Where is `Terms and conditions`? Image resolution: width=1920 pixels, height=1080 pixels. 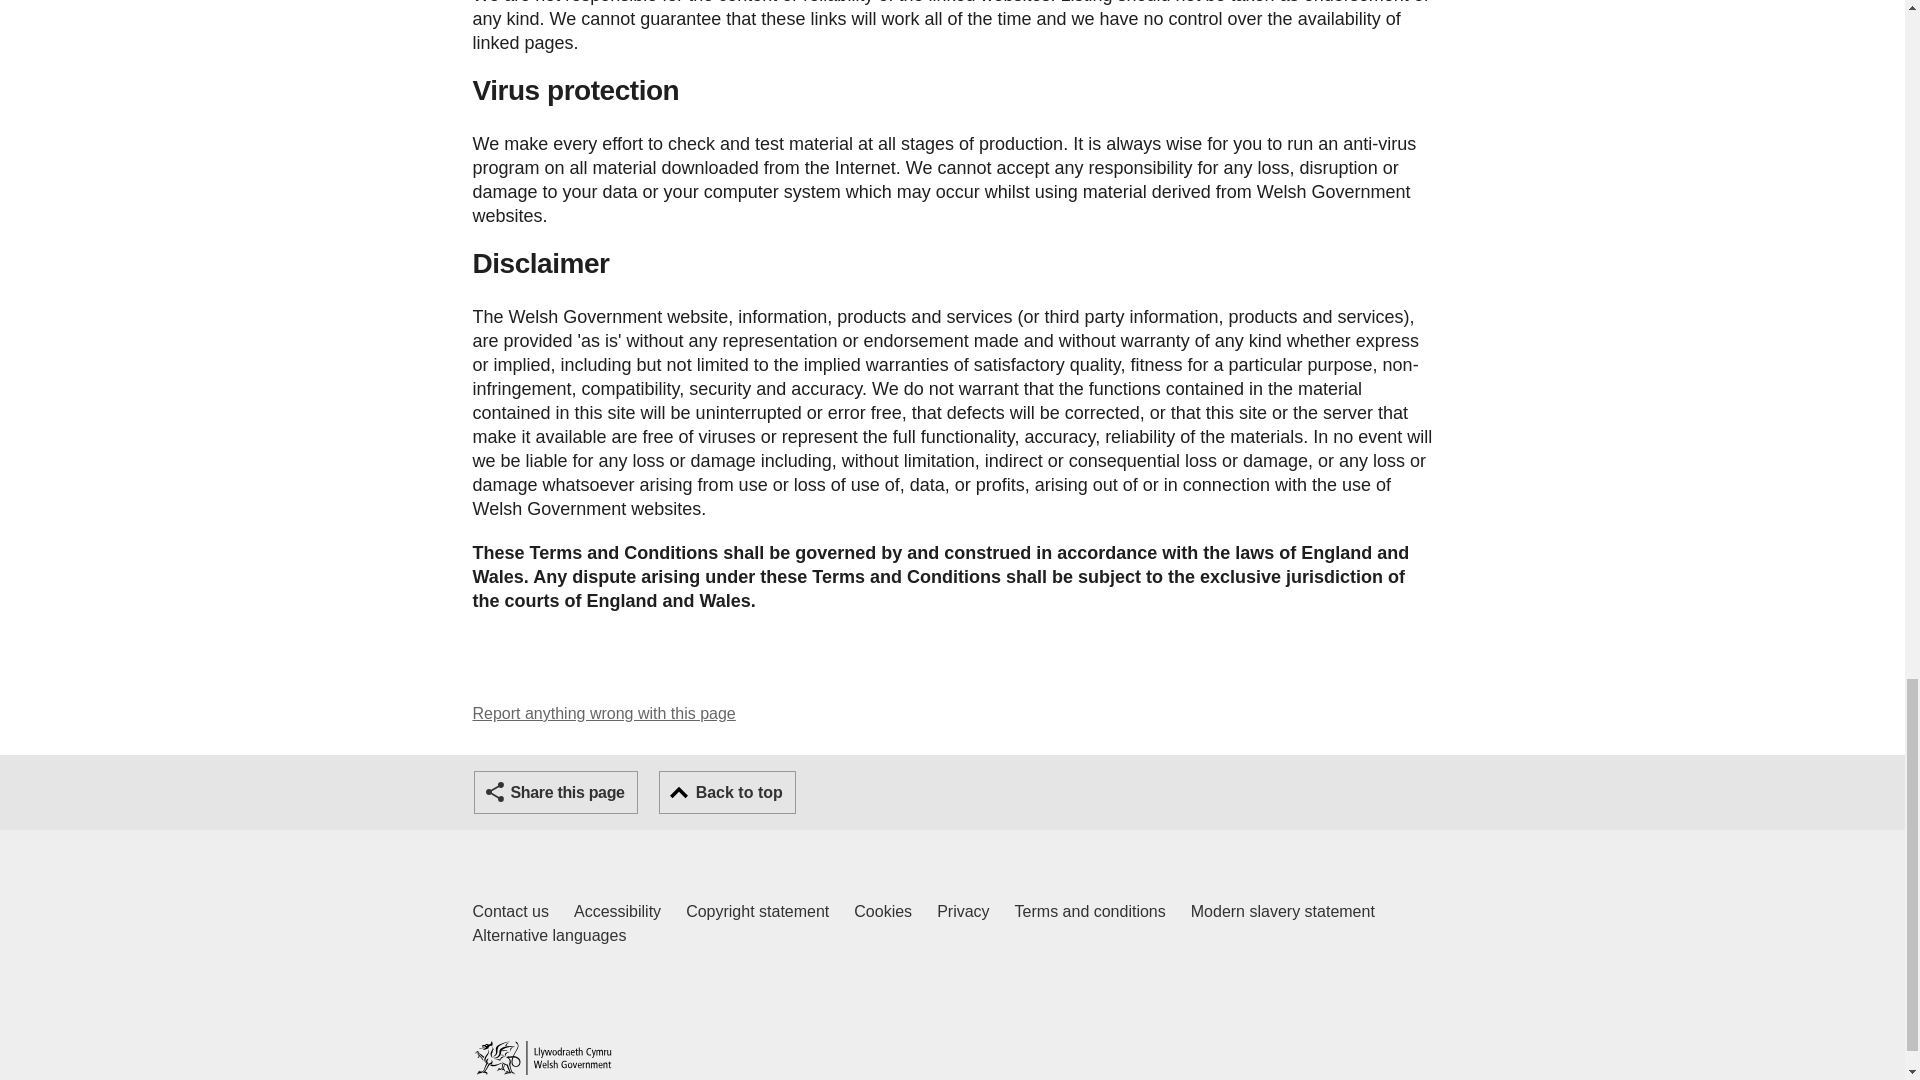 Terms and conditions is located at coordinates (1090, 912).